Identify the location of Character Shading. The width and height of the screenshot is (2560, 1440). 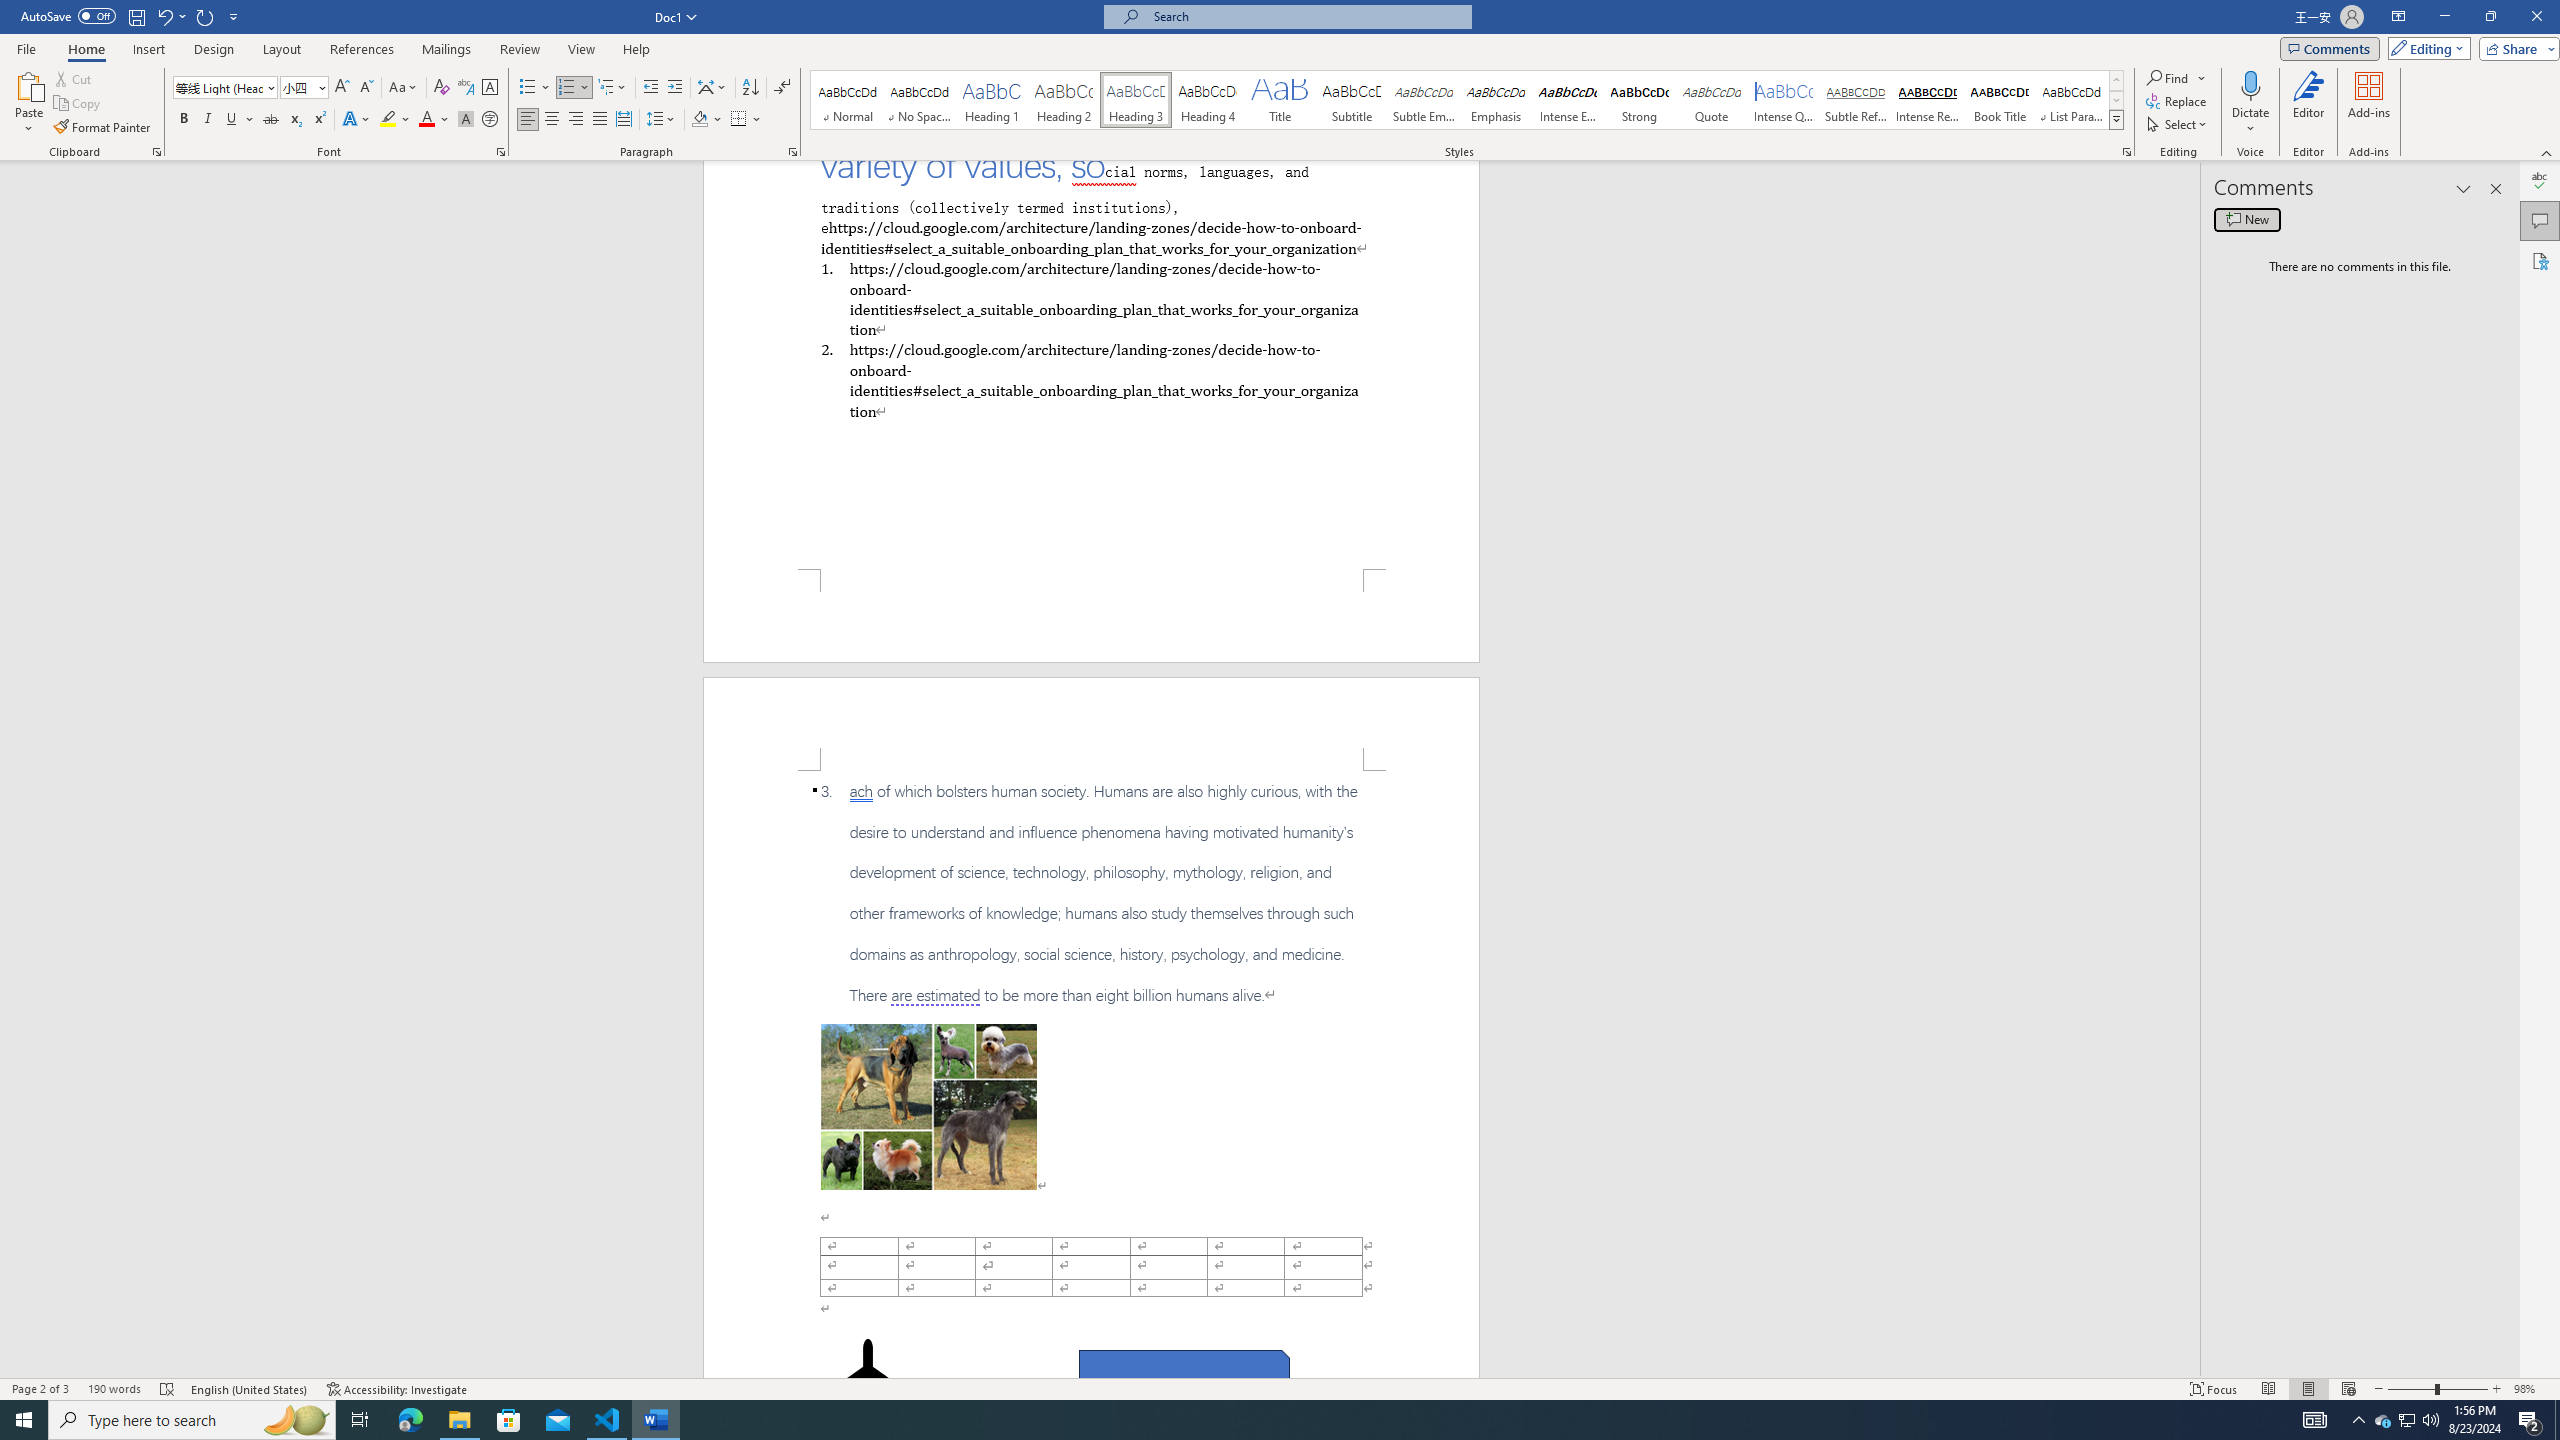
(466, 120).